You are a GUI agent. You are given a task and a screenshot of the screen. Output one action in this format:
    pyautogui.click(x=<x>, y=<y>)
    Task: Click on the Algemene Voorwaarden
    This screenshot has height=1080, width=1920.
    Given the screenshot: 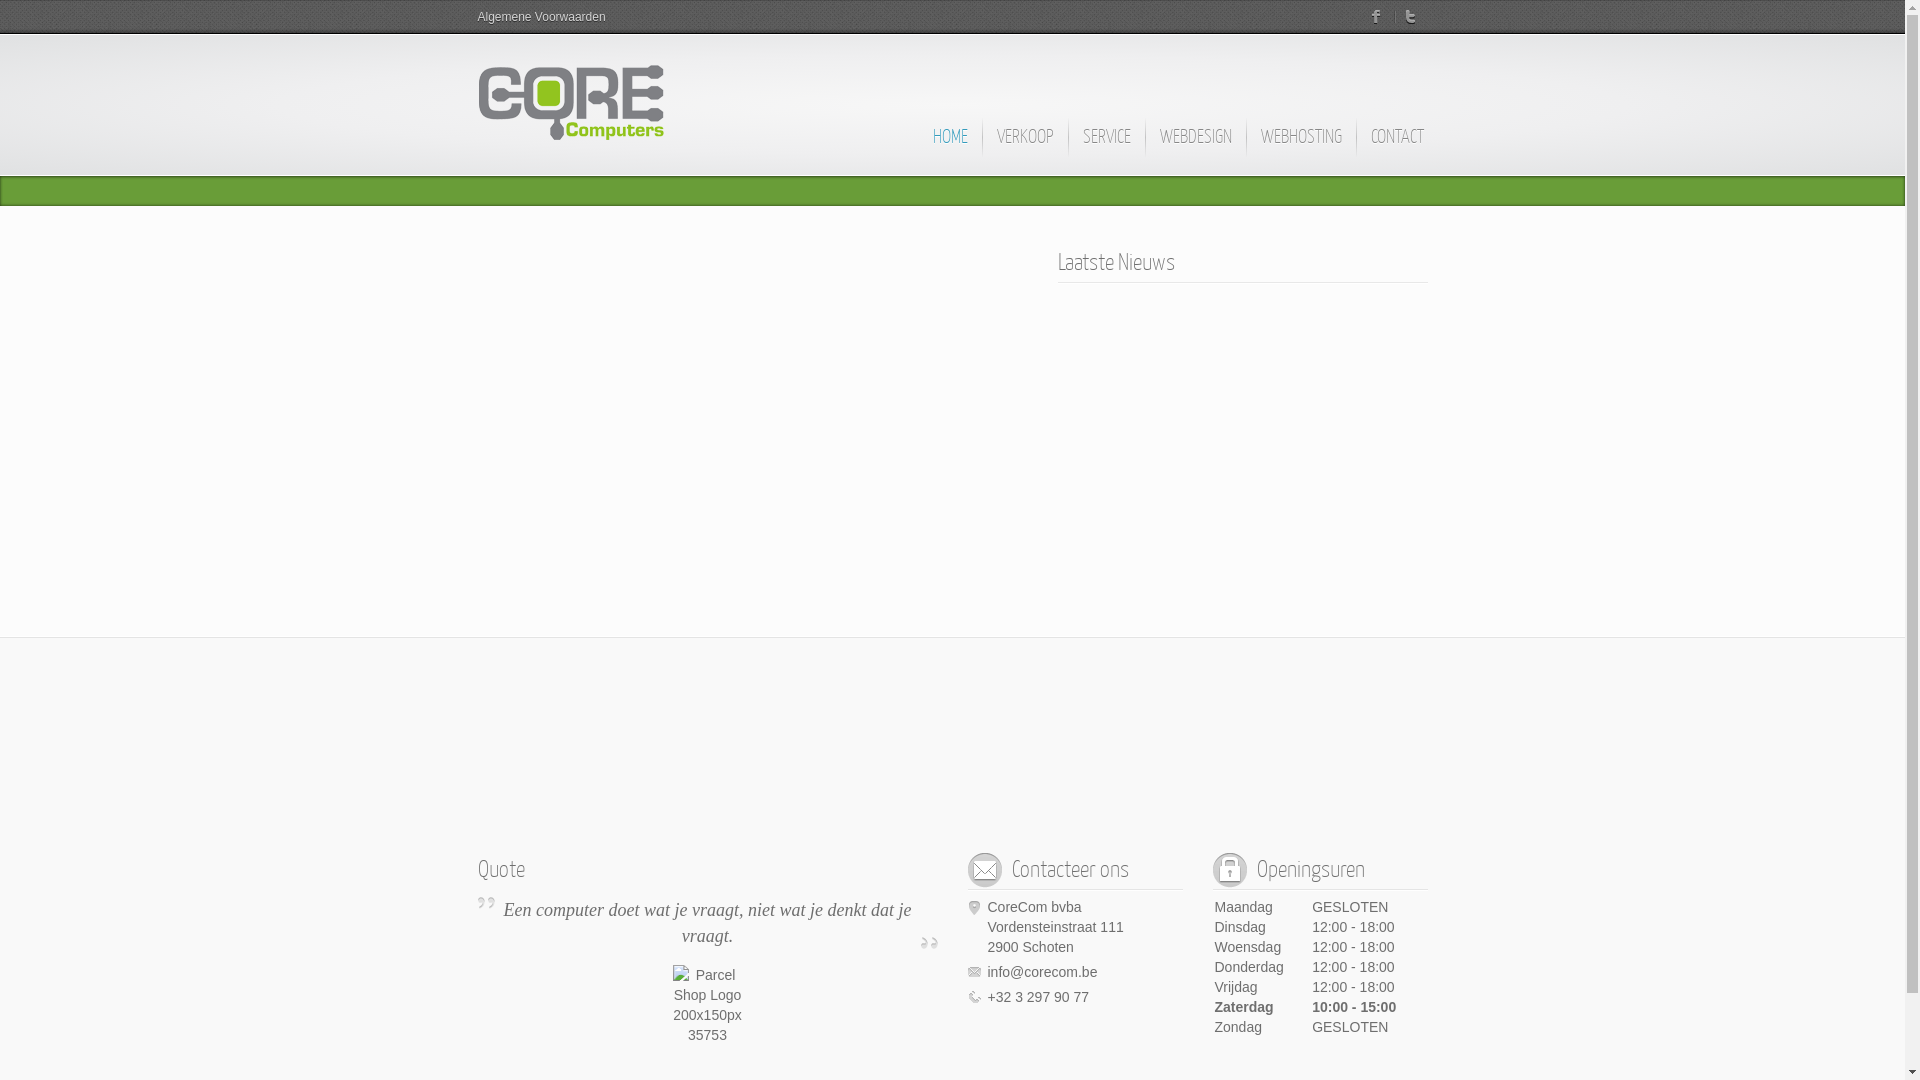 What is the action you would take?
    pyautogui.click(x=542, y=17)
    